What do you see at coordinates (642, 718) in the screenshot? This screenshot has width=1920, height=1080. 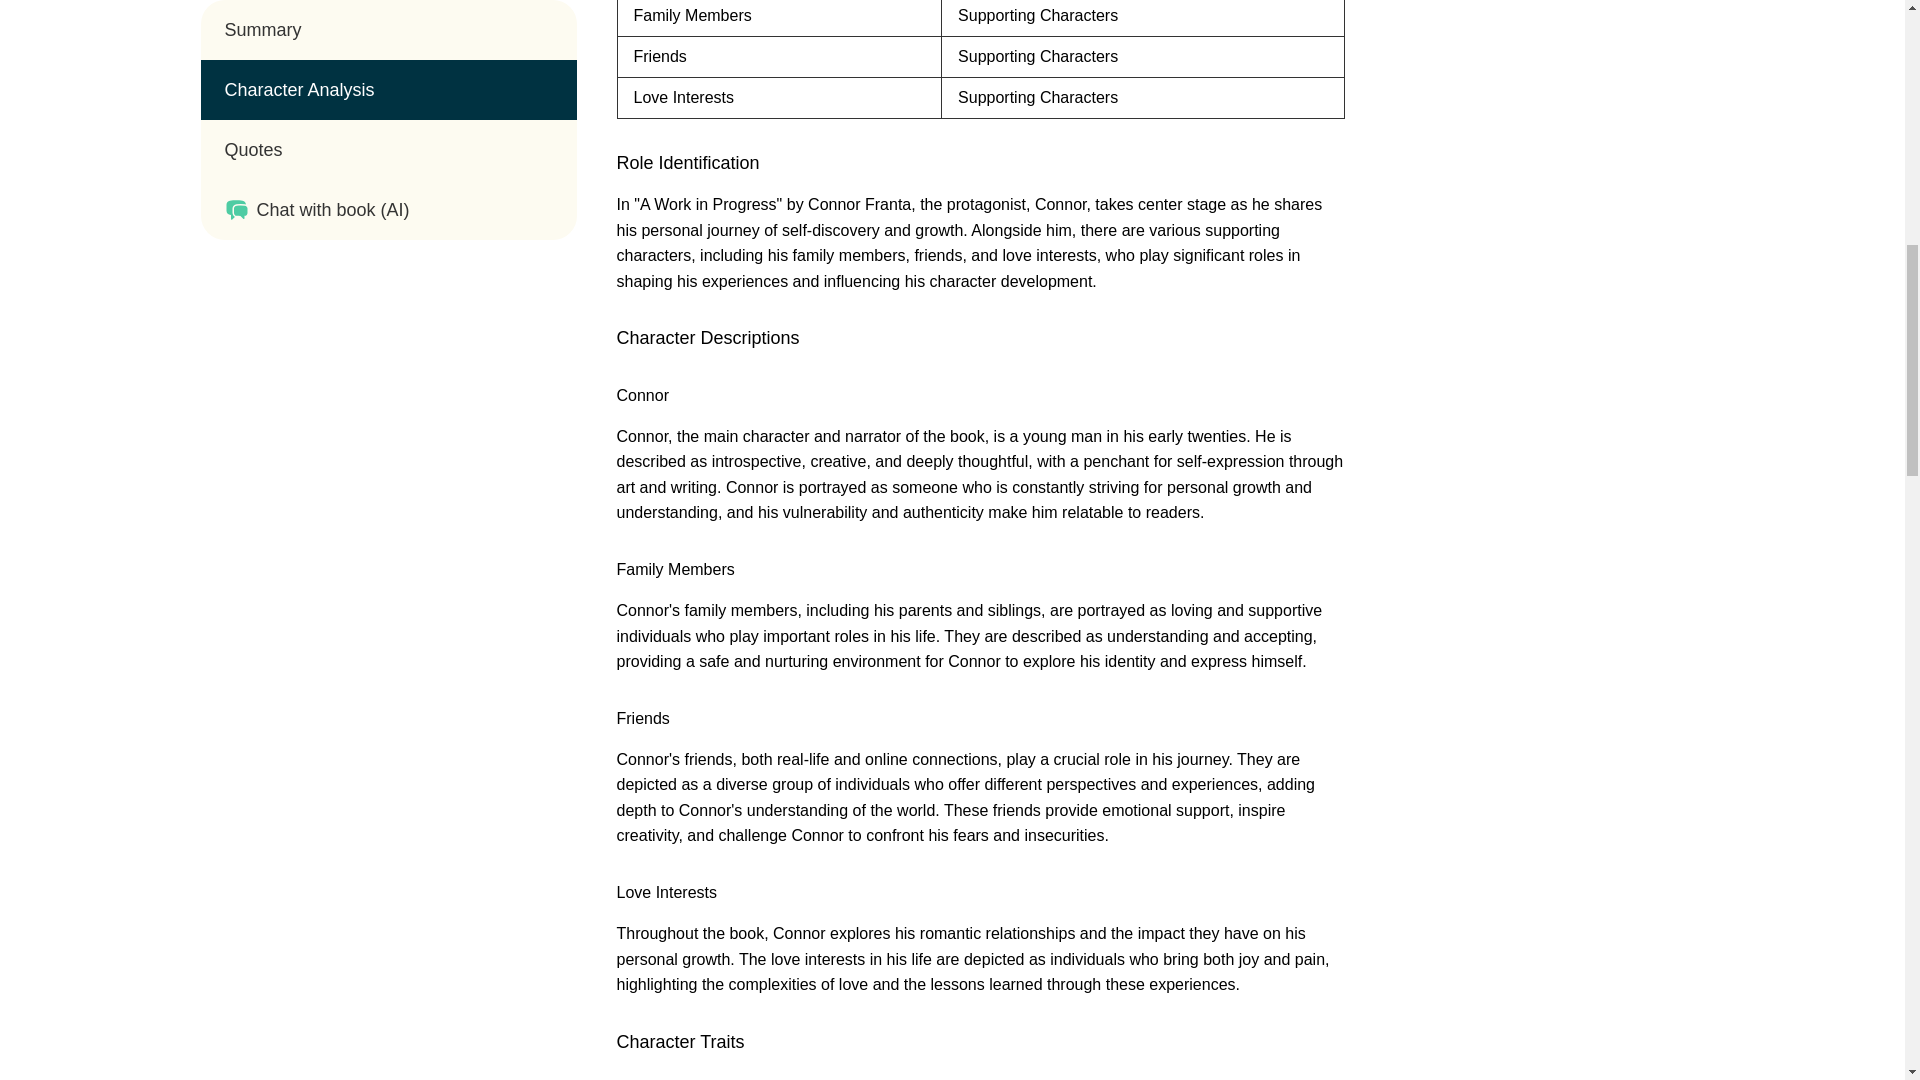 I see `Friends` at bounding box center [642, 718].